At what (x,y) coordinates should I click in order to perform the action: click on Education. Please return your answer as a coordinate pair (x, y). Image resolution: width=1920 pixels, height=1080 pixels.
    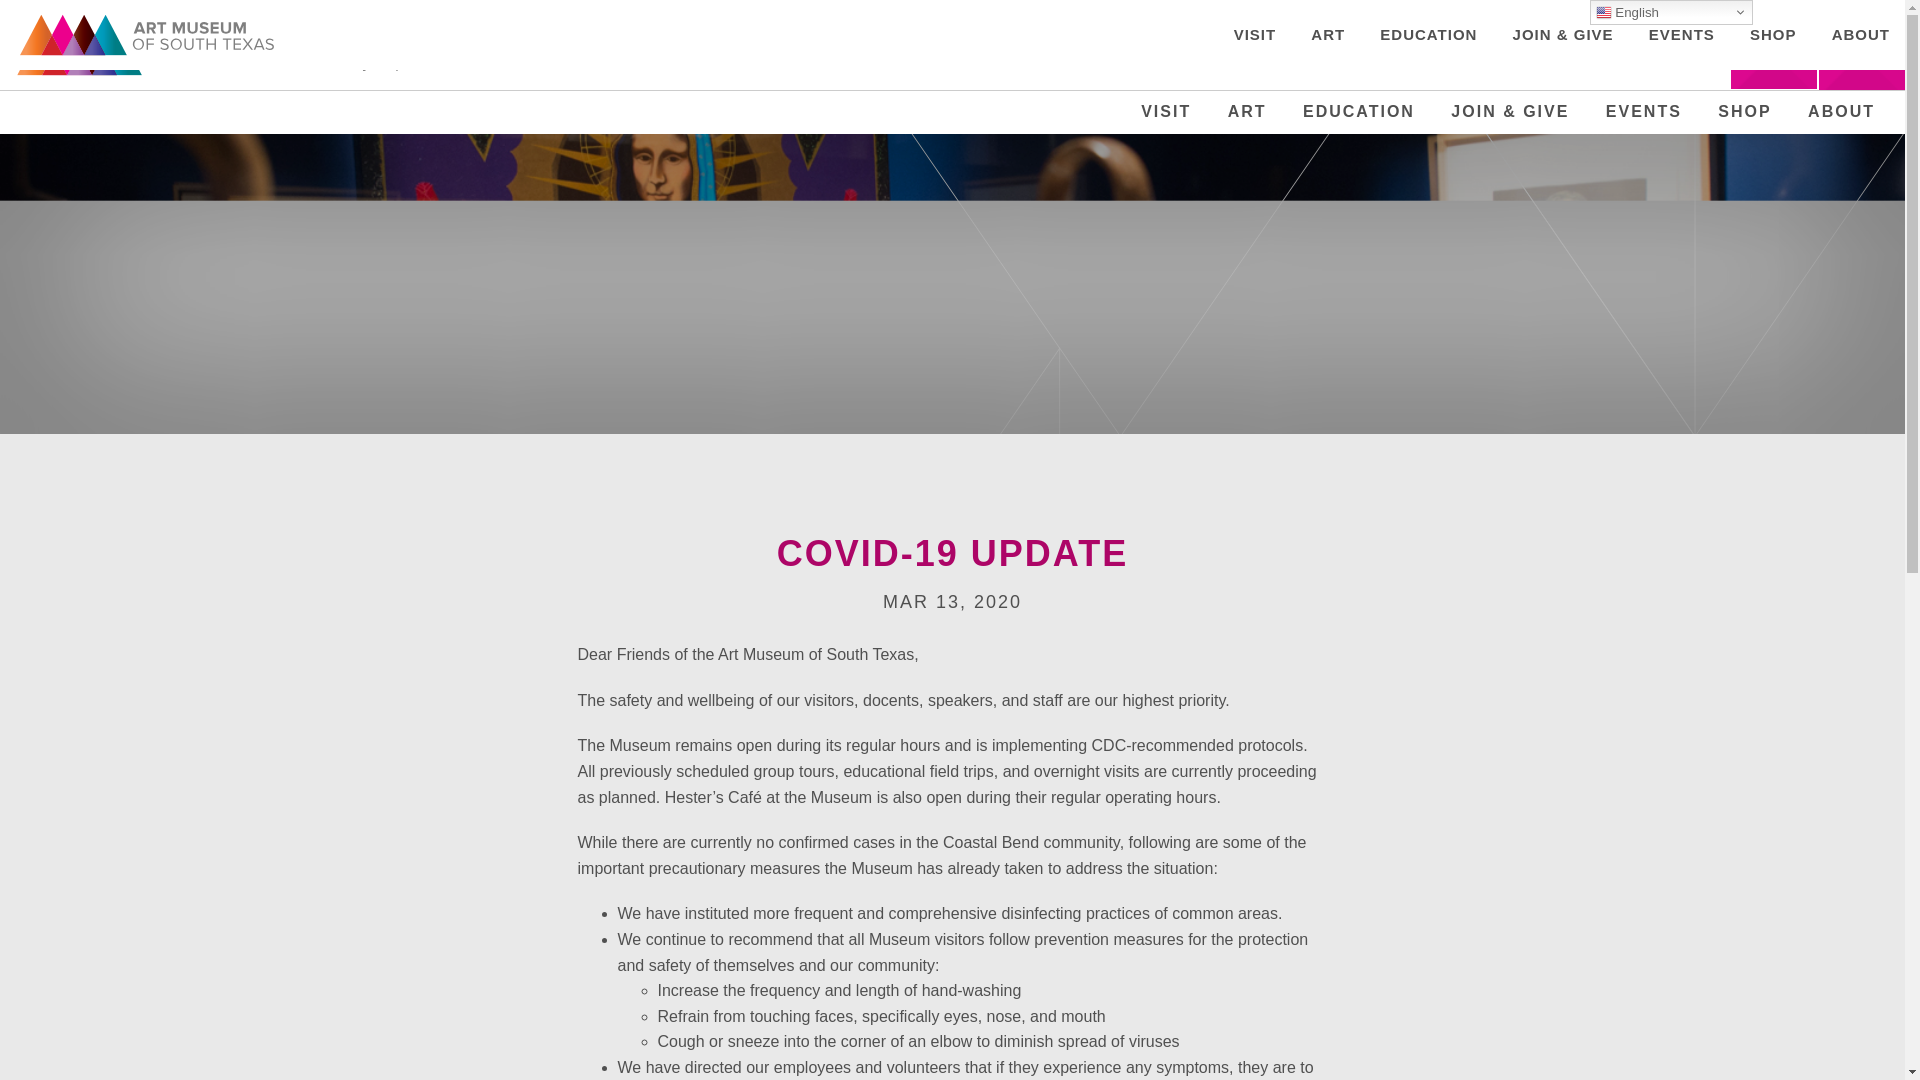
    Looking at the image, I should click on (1359, 111).